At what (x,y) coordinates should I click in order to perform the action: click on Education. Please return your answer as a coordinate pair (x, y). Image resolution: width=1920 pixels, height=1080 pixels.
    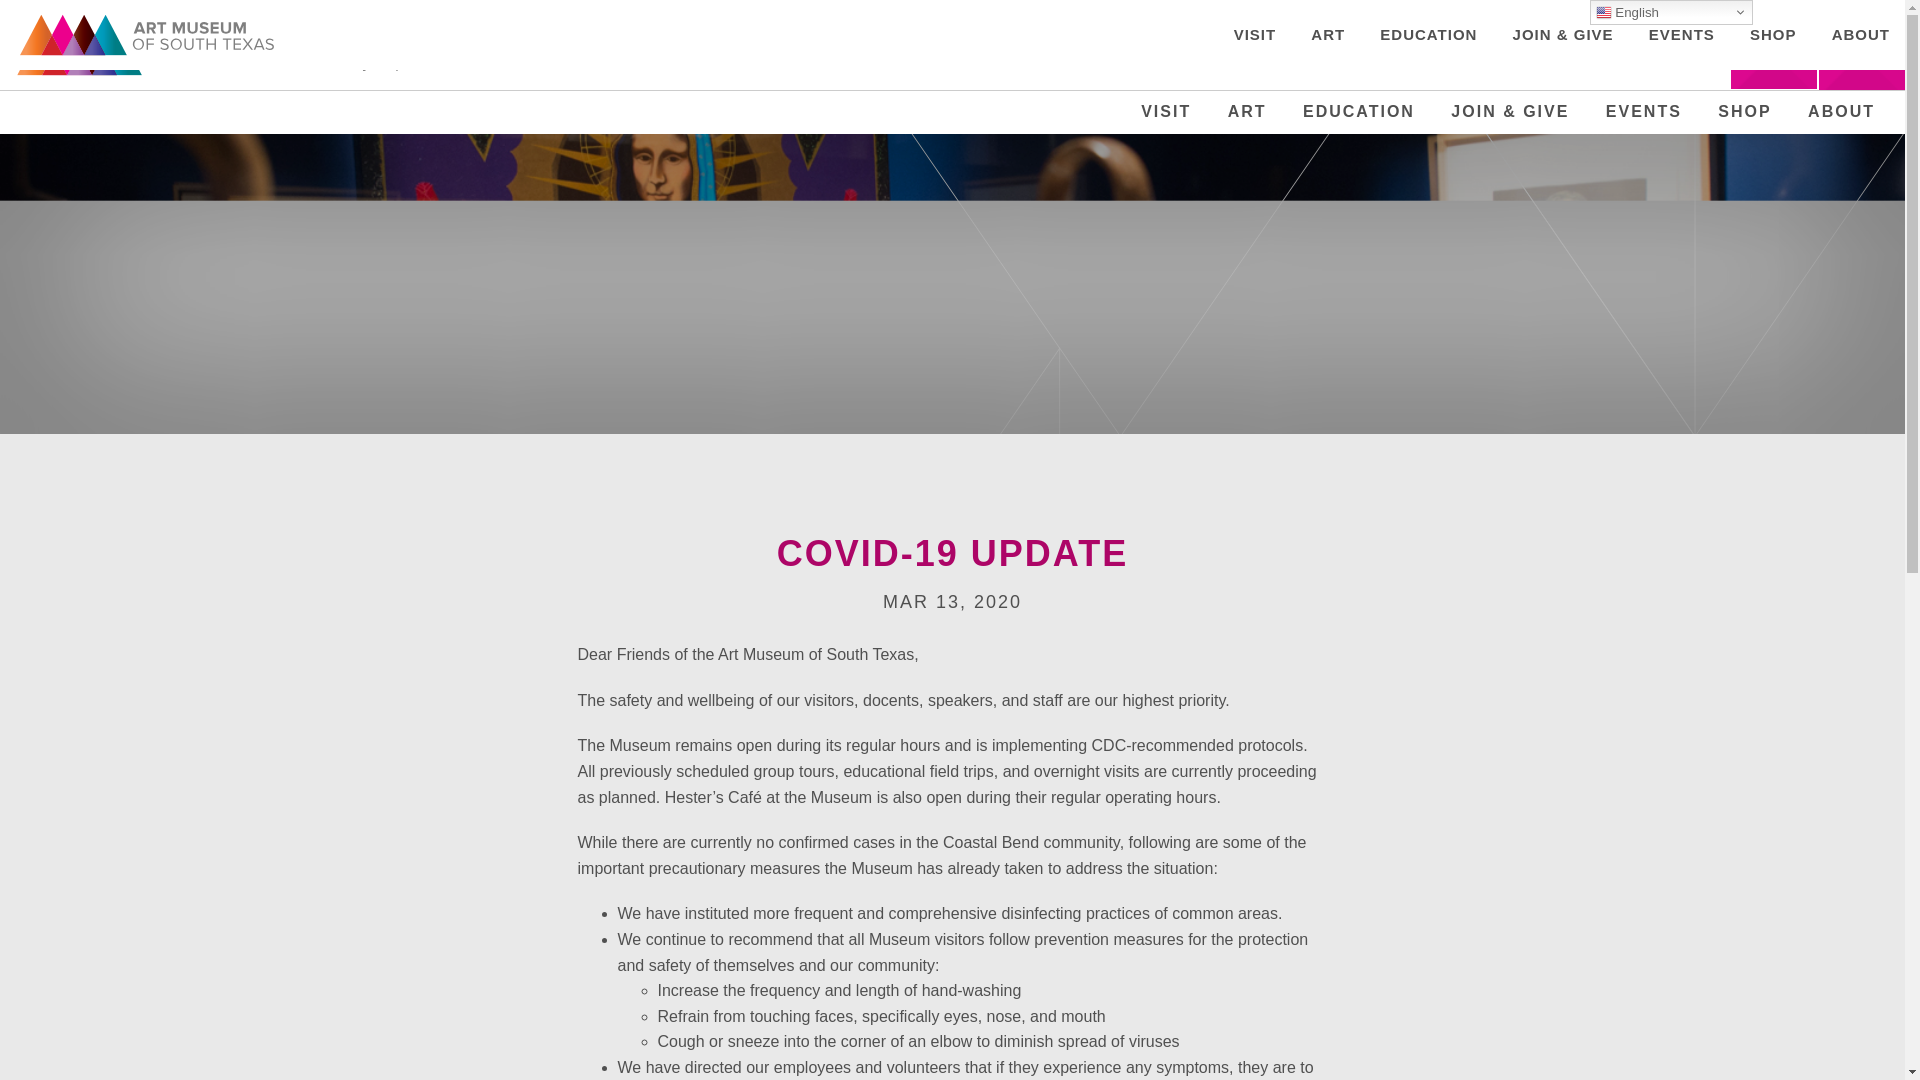
    Looking at the image, I should click on (1359, 111).